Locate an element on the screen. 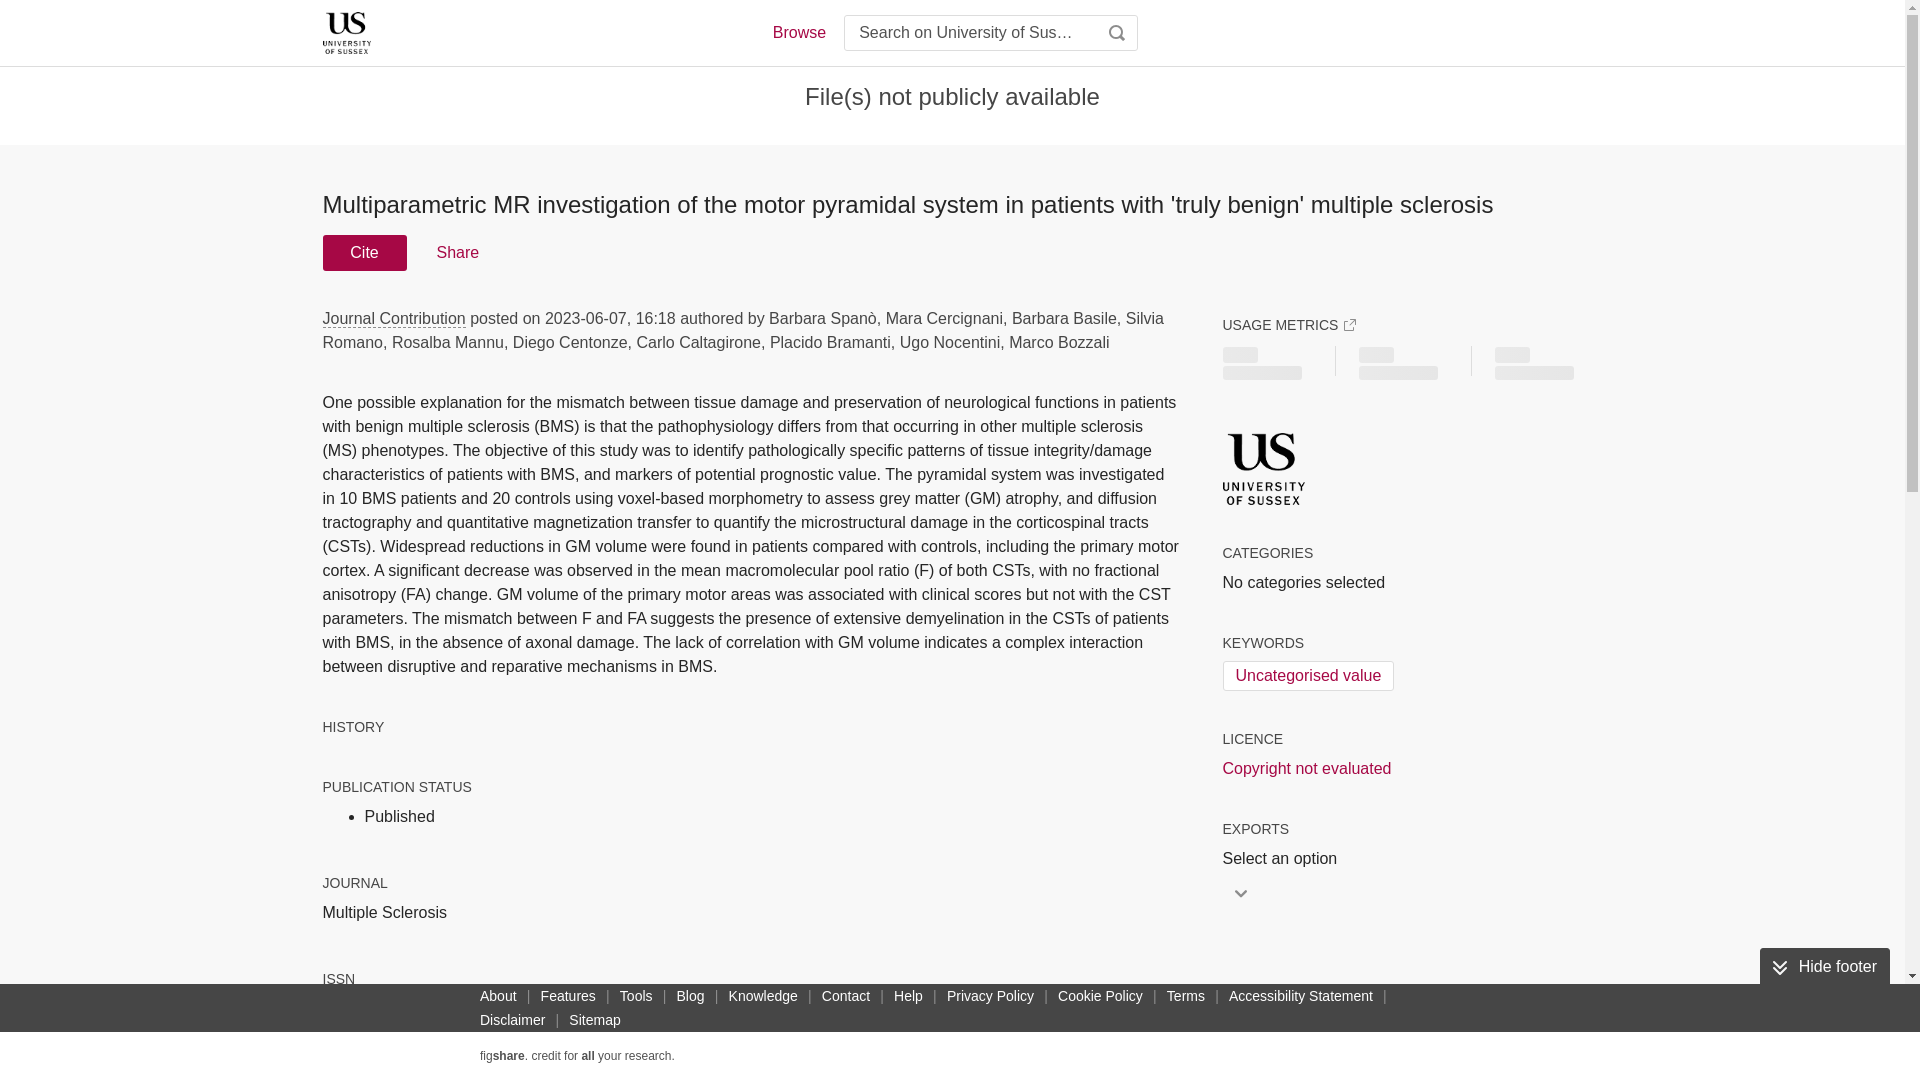  Cite is located at coordinates (364, 253).